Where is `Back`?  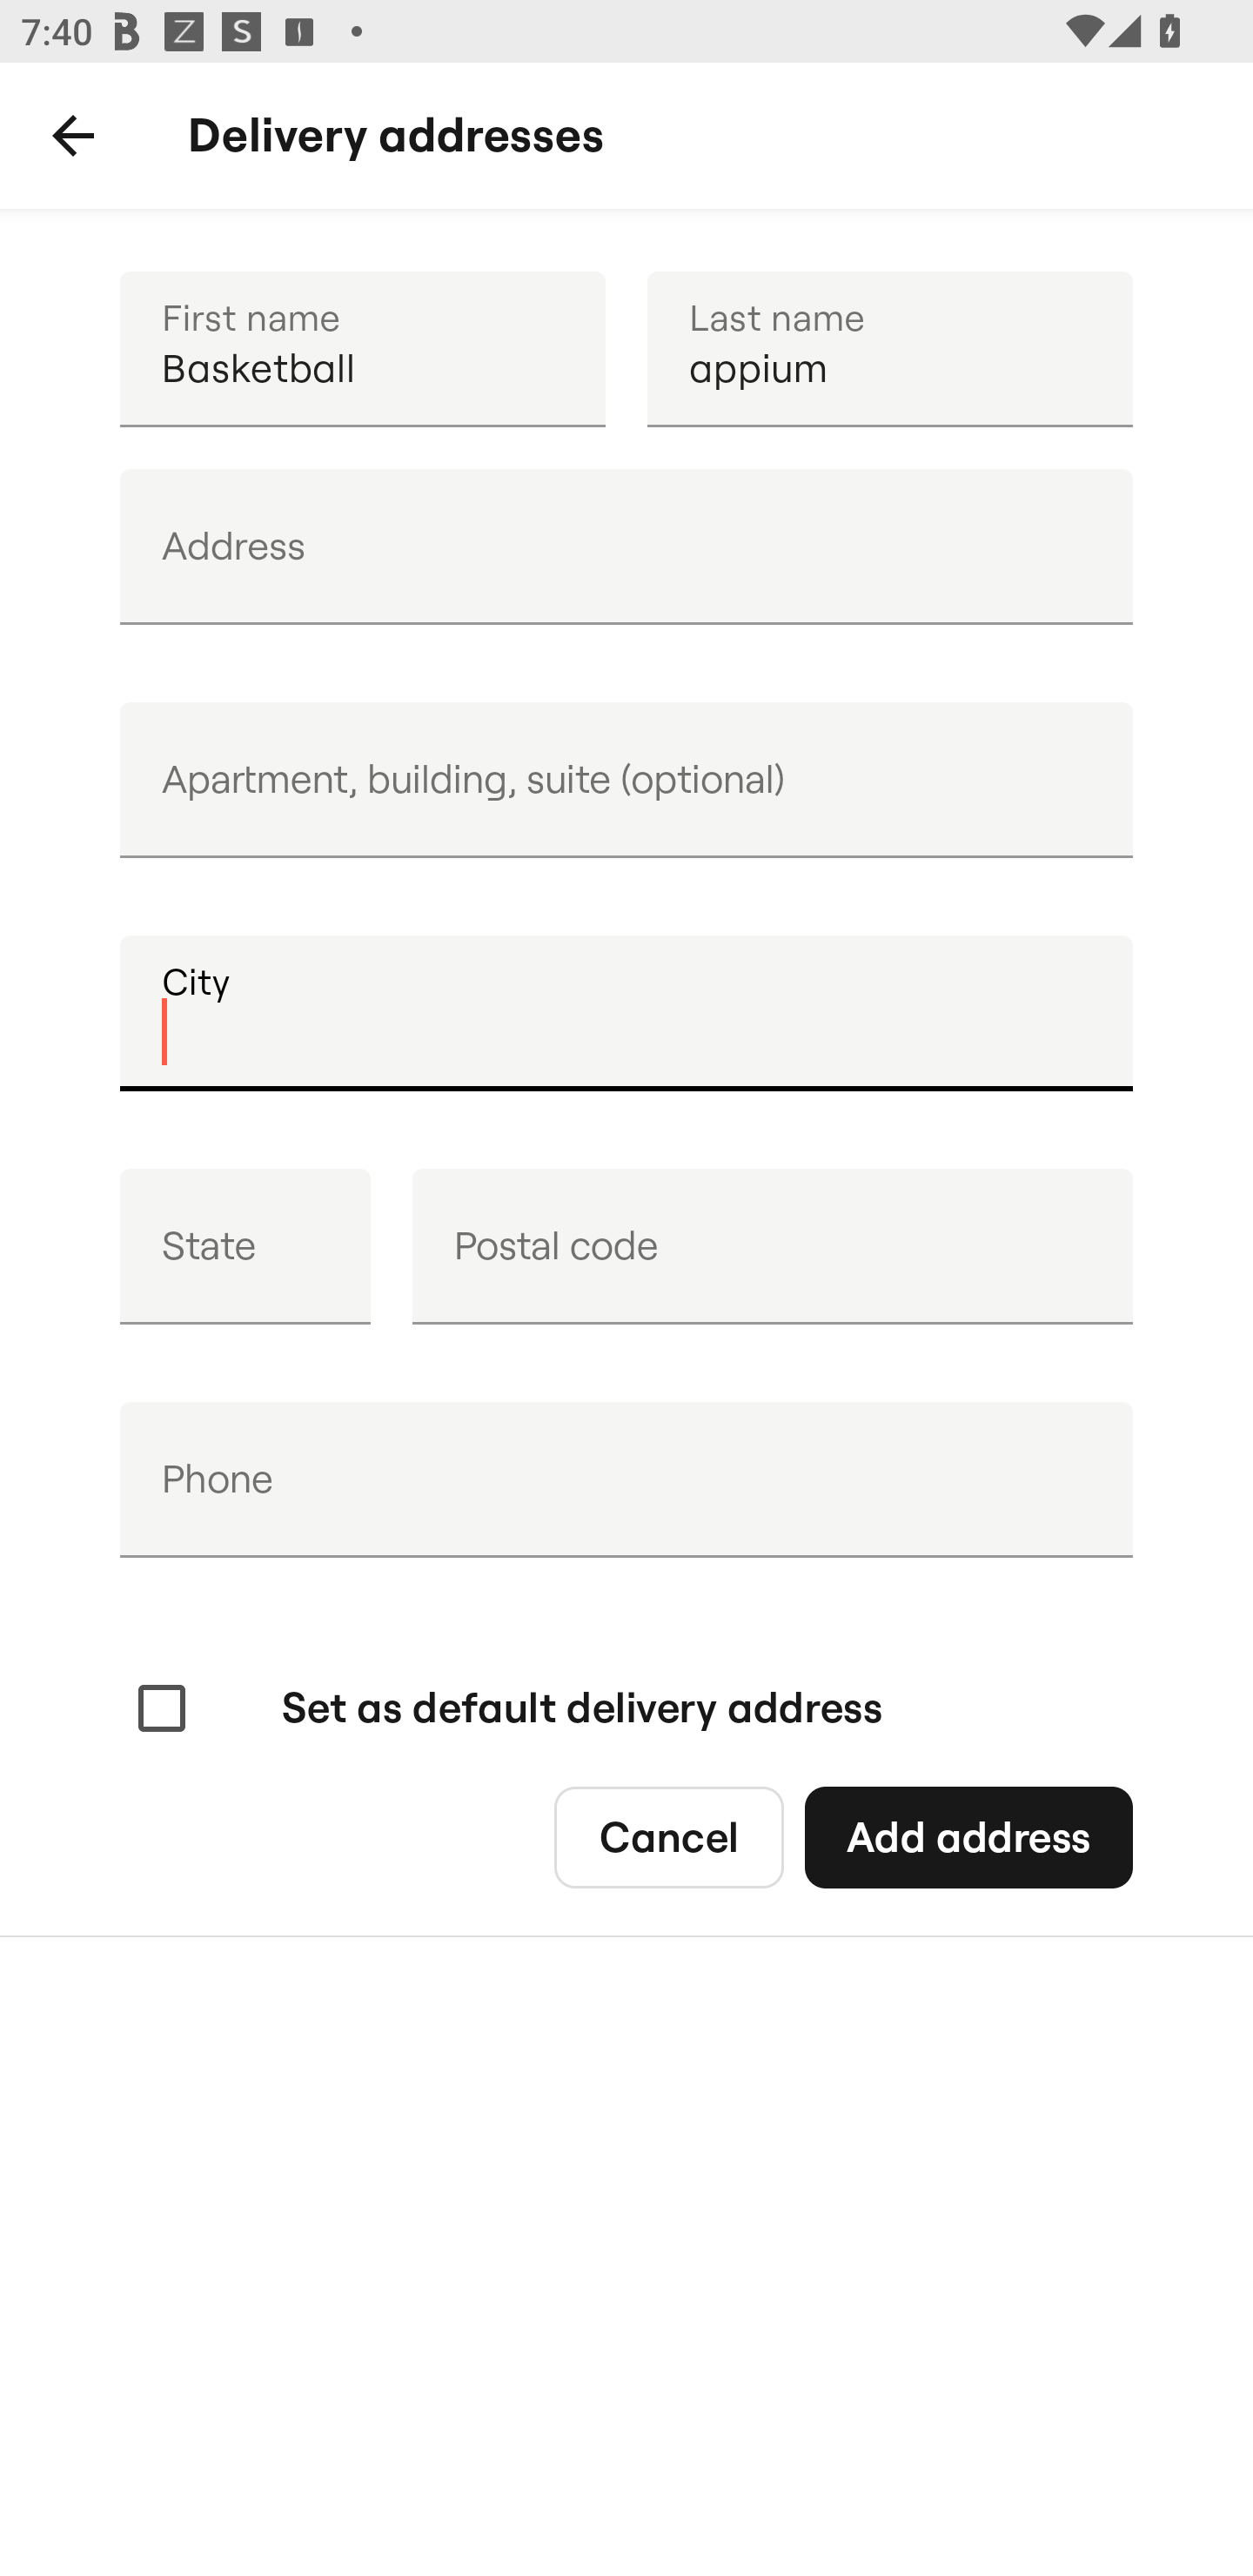
Back is located at coordinates (73, 136).